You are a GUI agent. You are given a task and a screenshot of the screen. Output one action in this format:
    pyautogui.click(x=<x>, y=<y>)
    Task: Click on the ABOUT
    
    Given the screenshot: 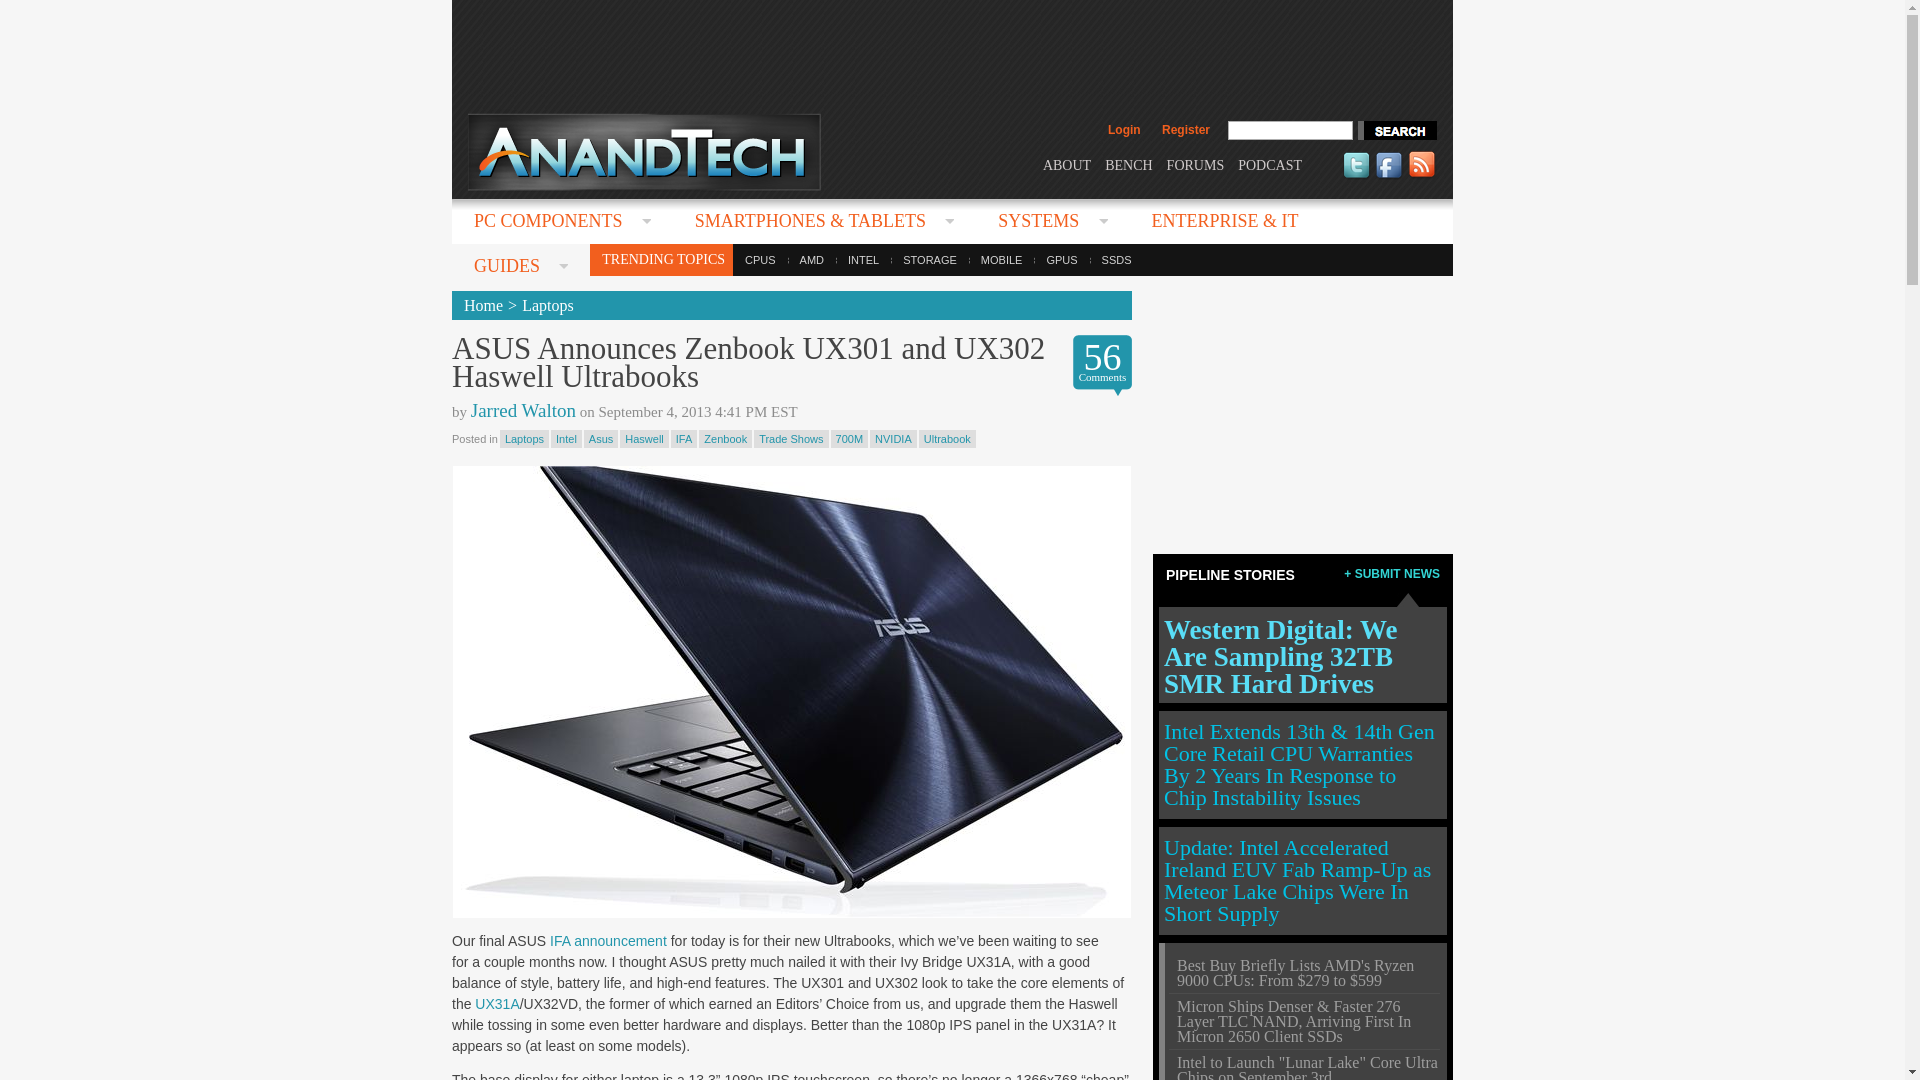 What is the action you would take?
    pyautogui.click(x=1066, y=164)
    